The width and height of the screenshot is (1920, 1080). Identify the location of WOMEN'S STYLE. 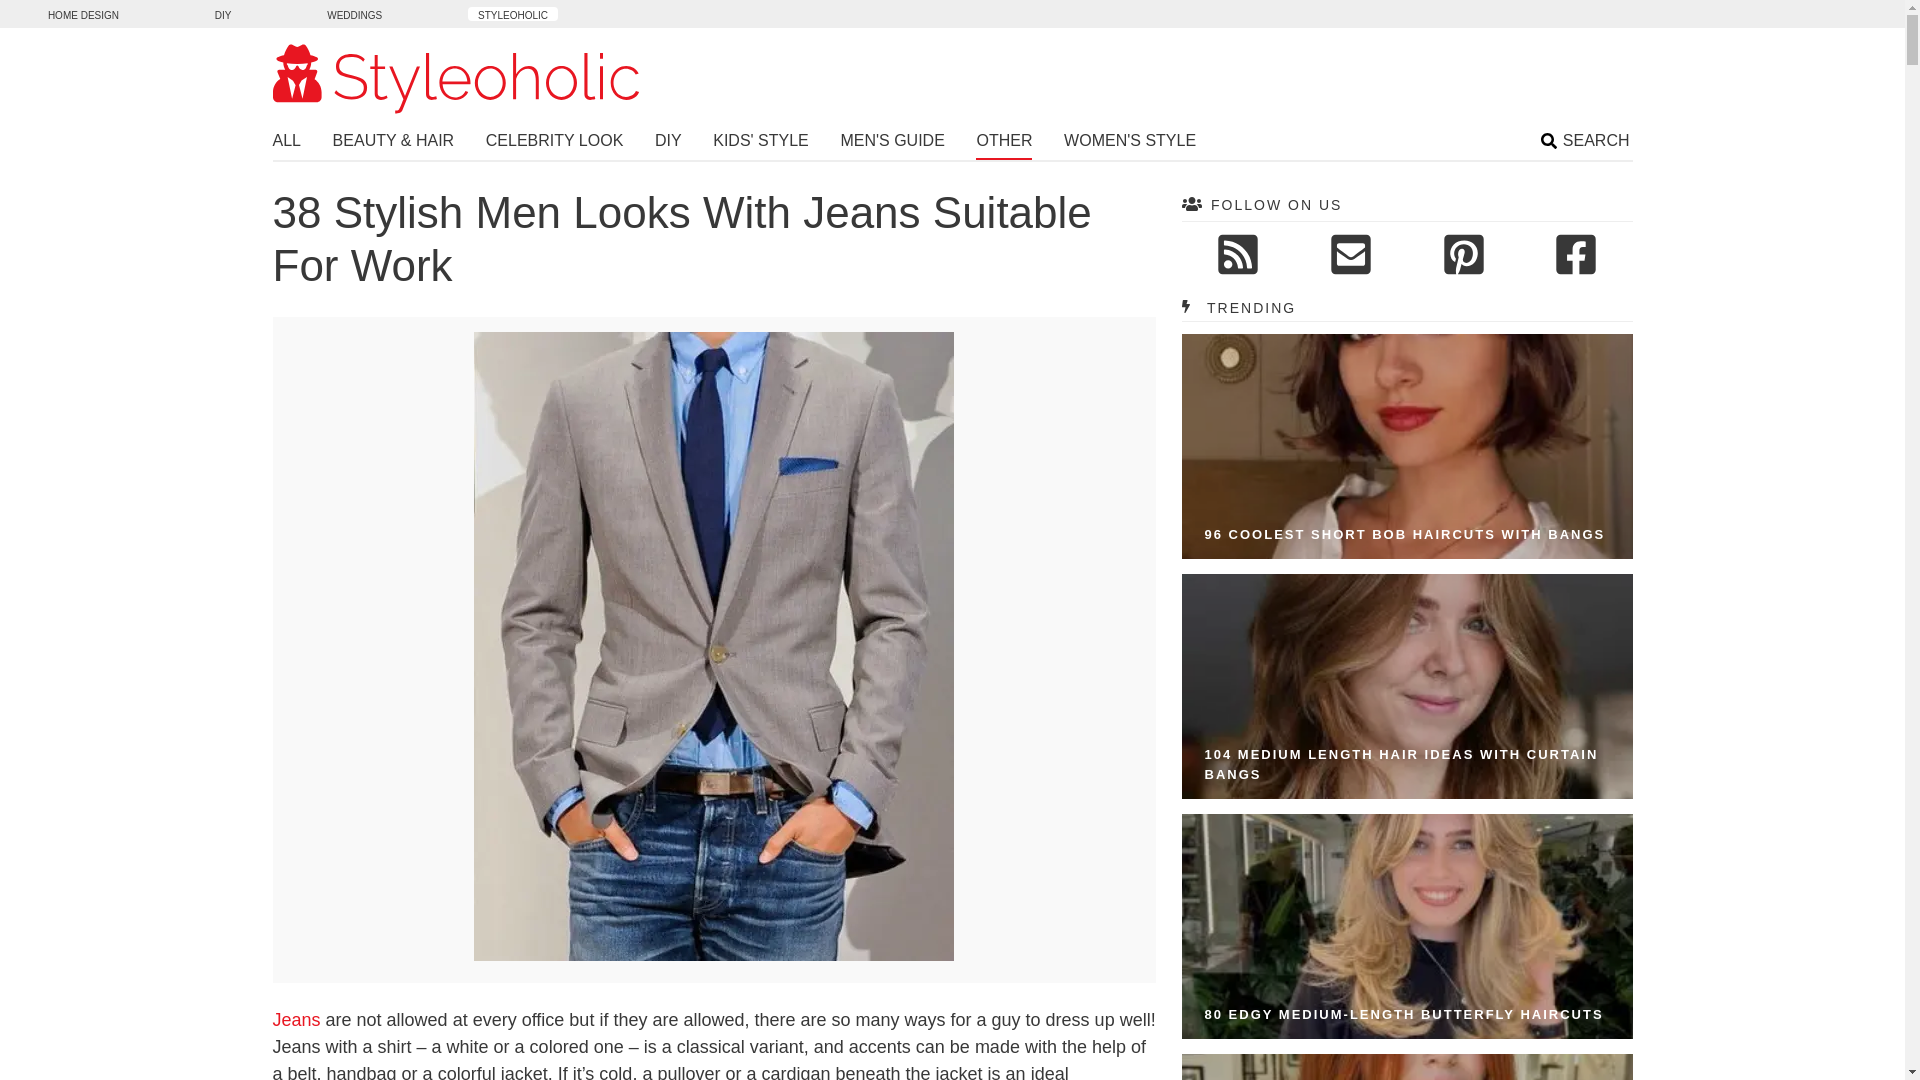
(1130, 142).